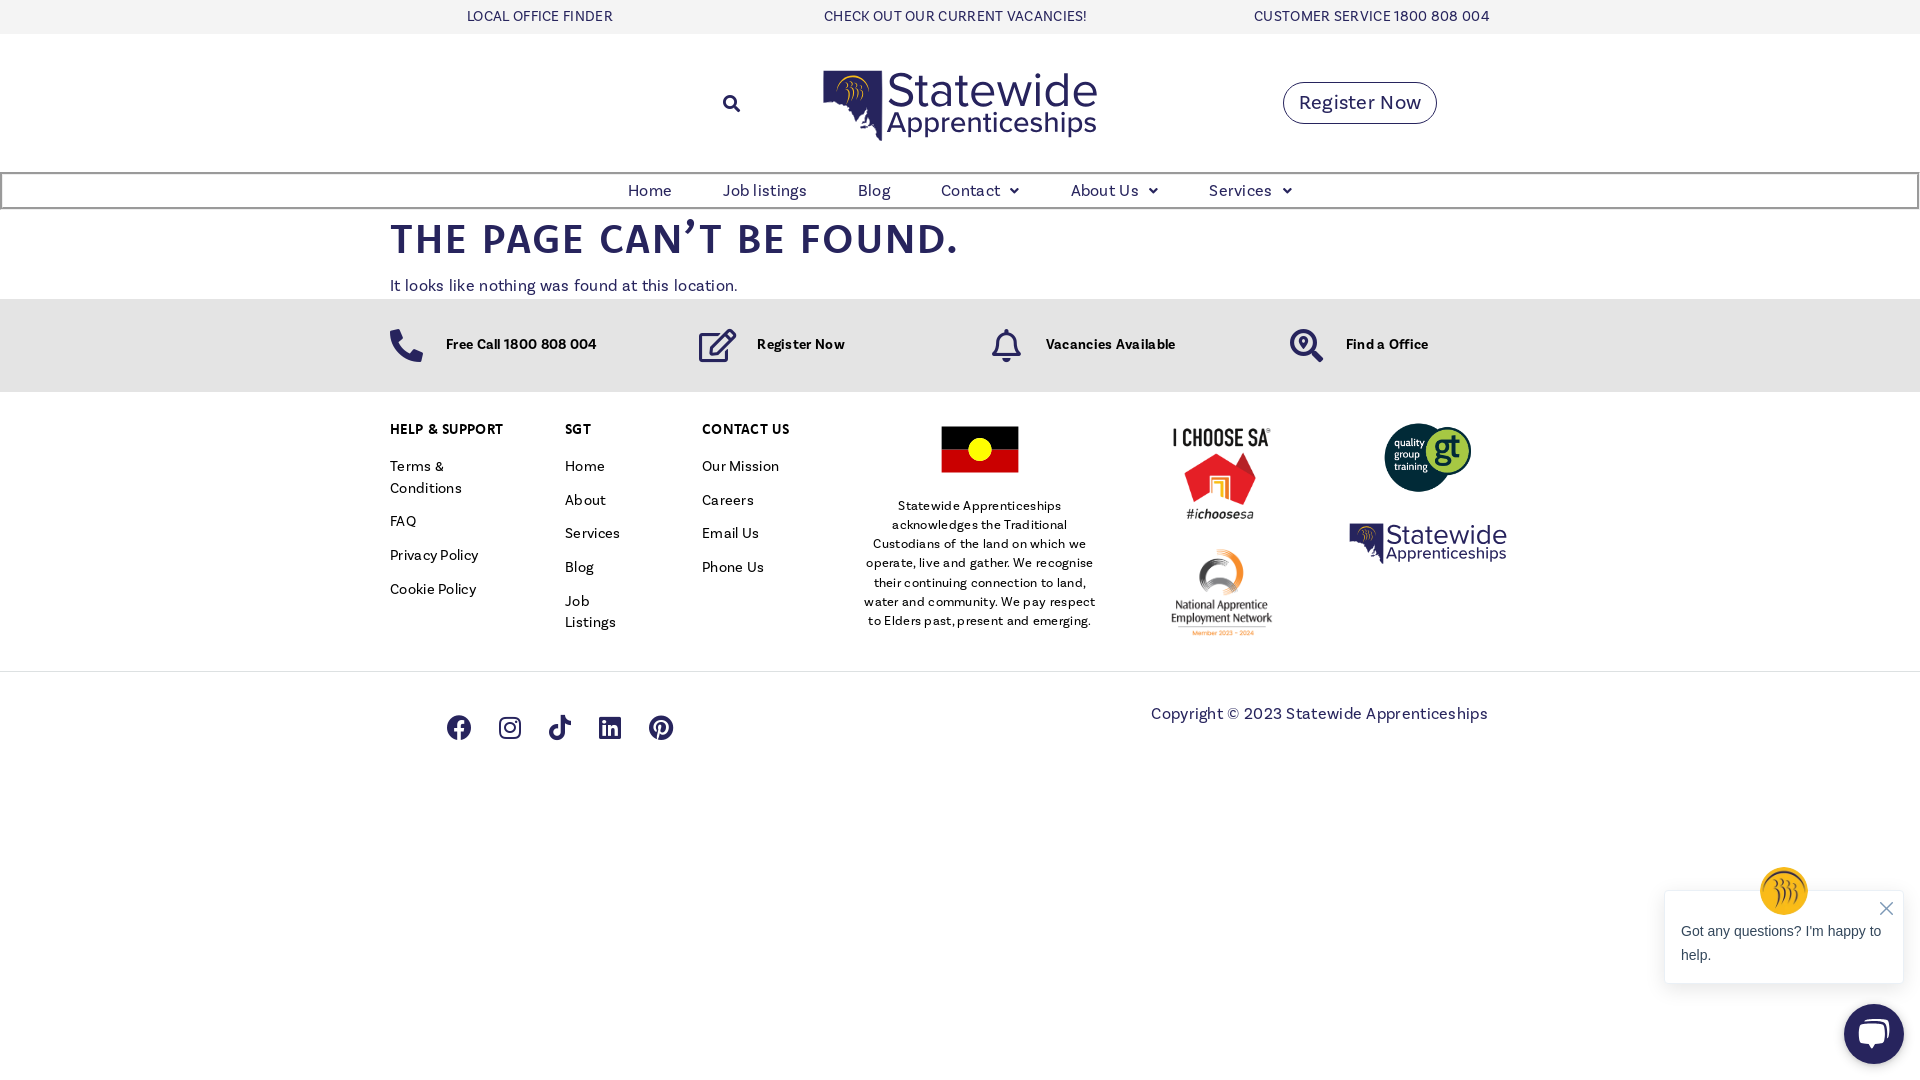 Image resolution: width=1920 pixels, height=1080 pixels. Describe the element at coordinates (447, 556) in the screenshot. I see `Privacy Policy` at that location.